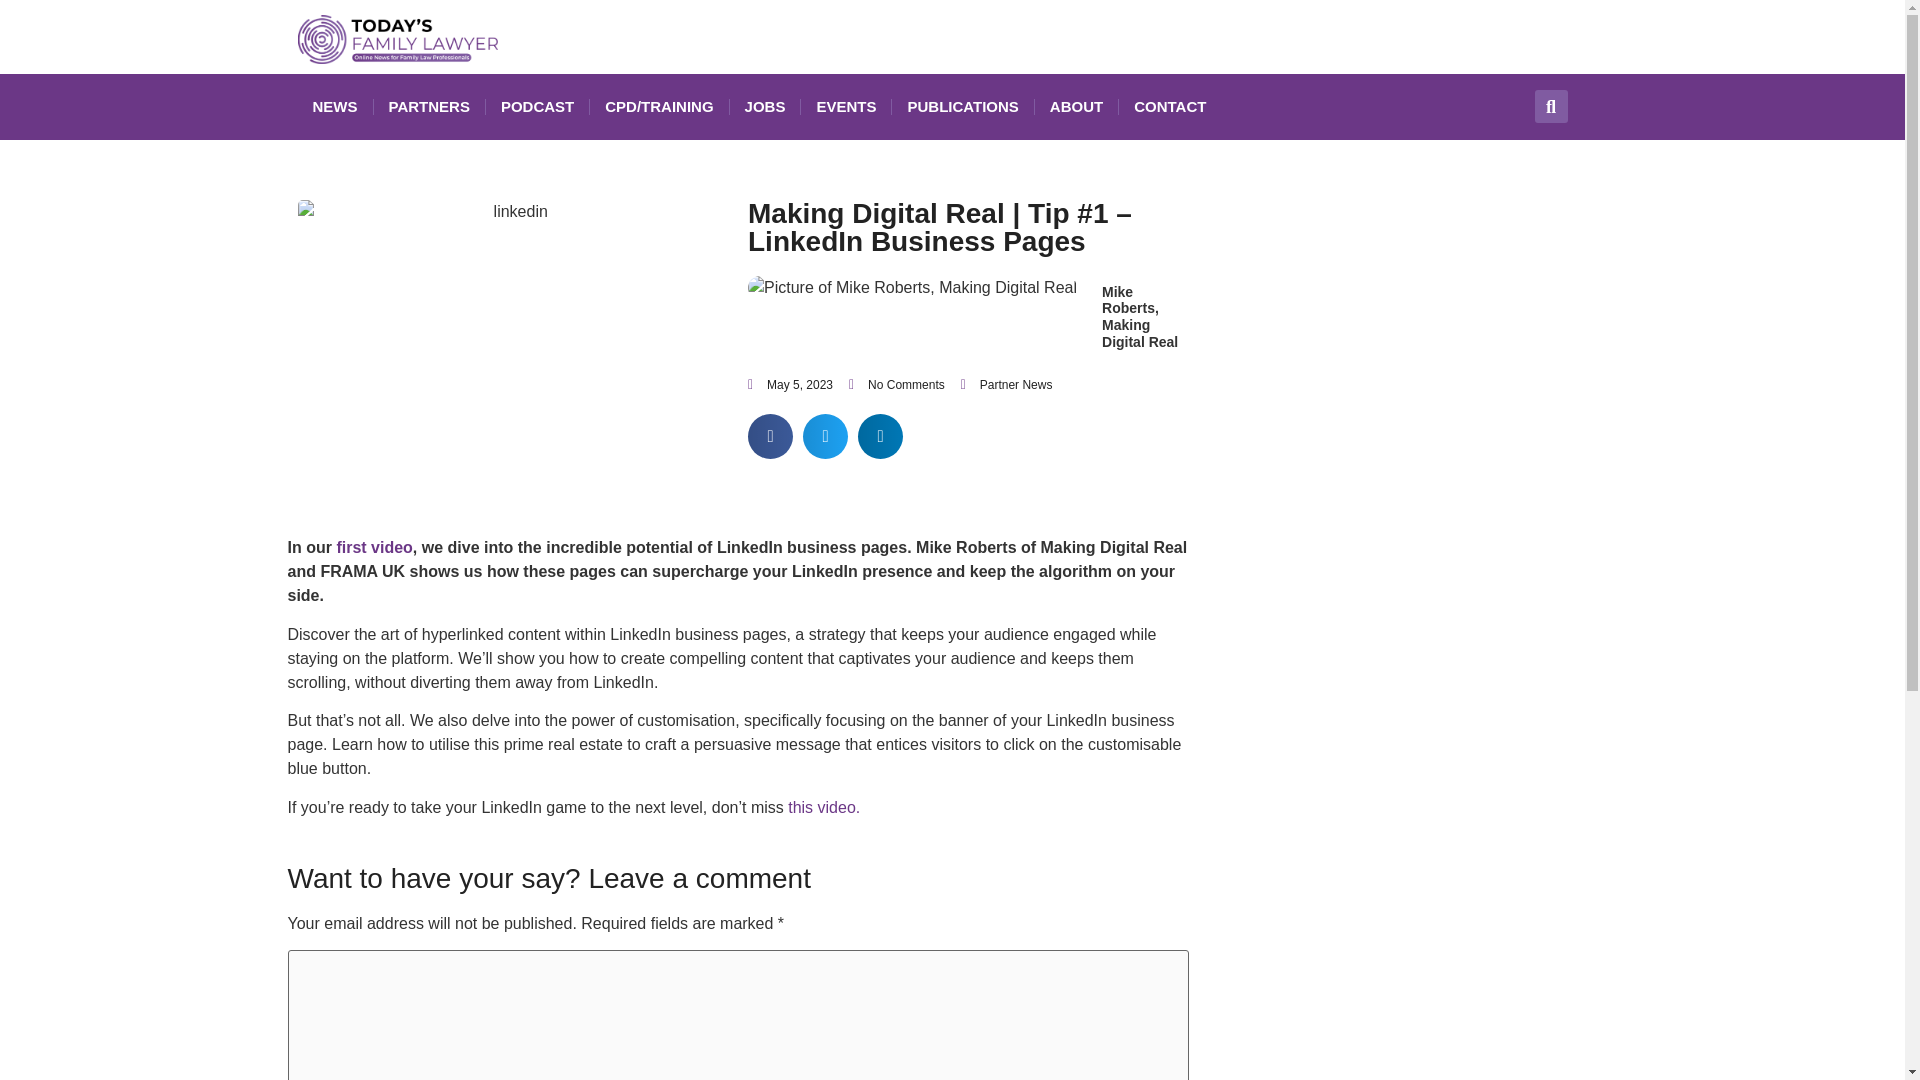  Describe the element at coordinates (845, 106) in the screenshot. I see `EVENTS` at that location.